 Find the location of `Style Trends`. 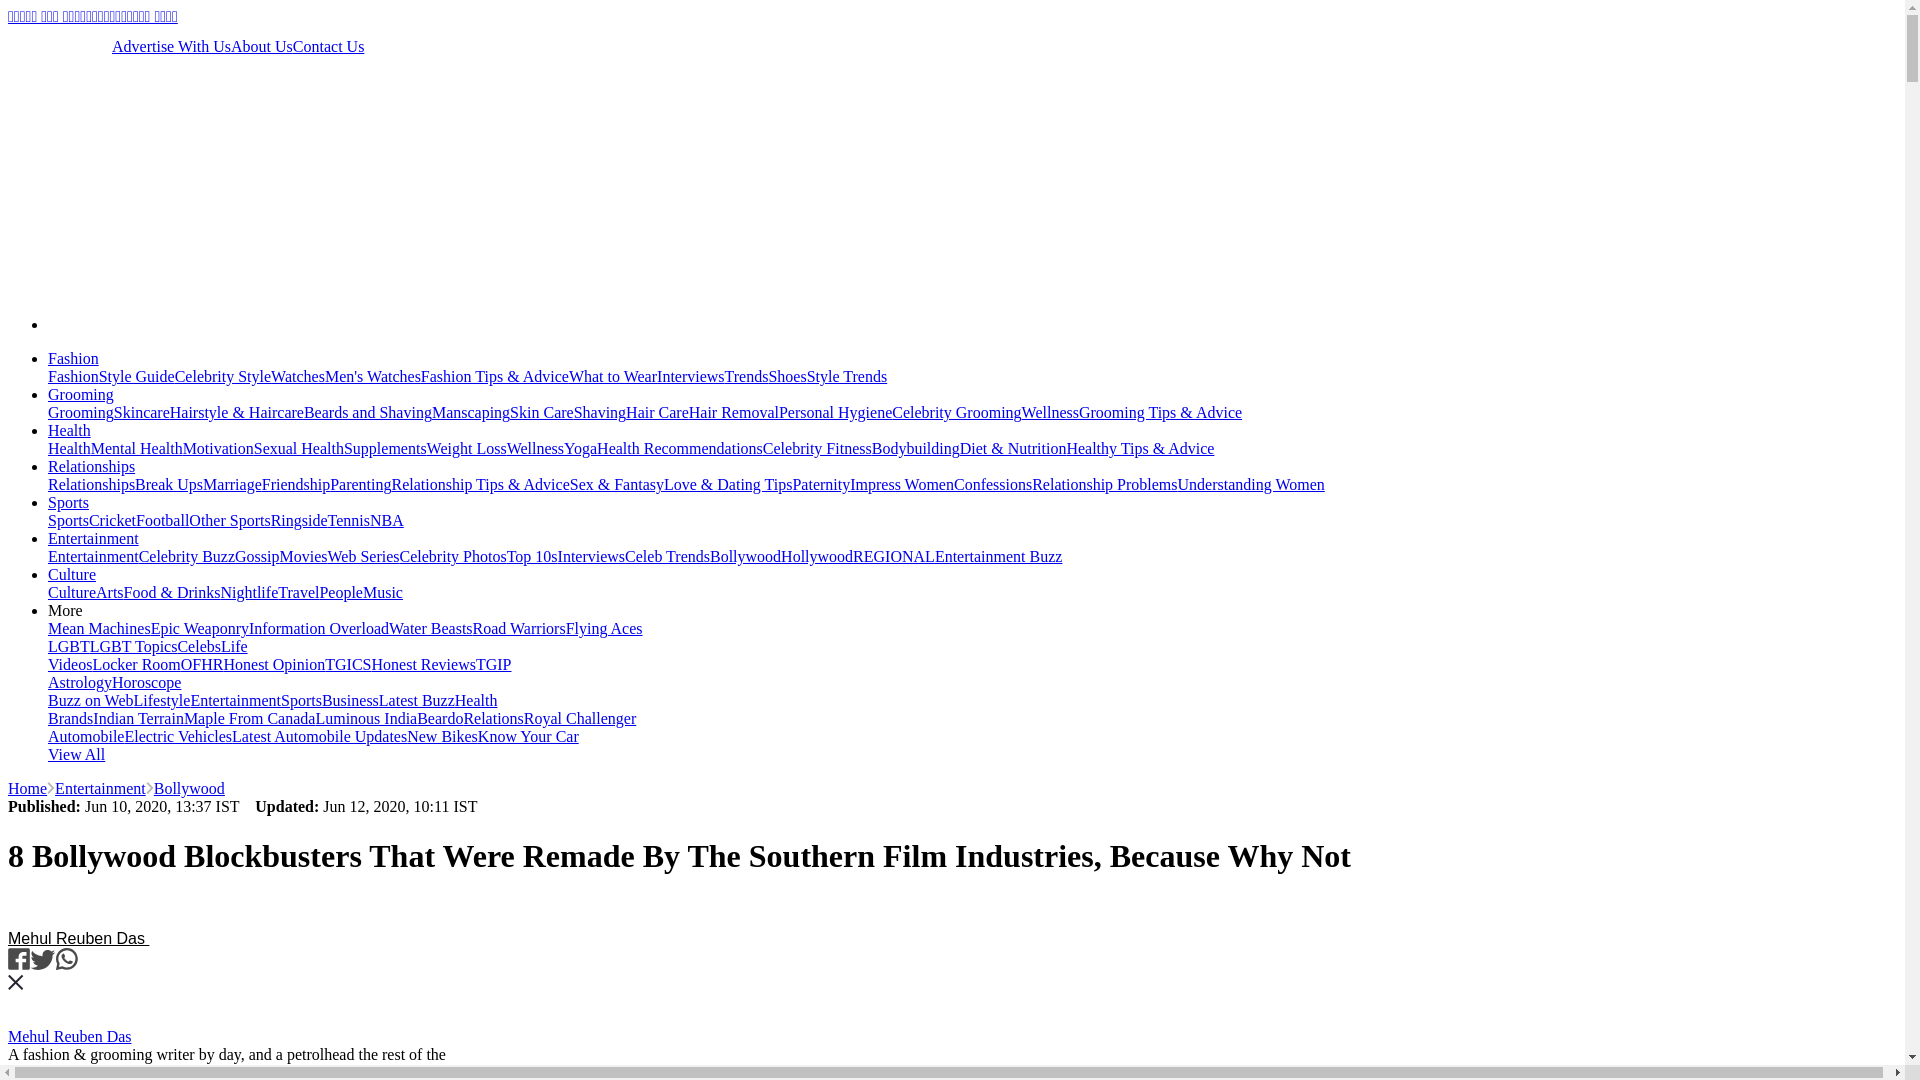

Style Trends is located at coordinates (846, 376).